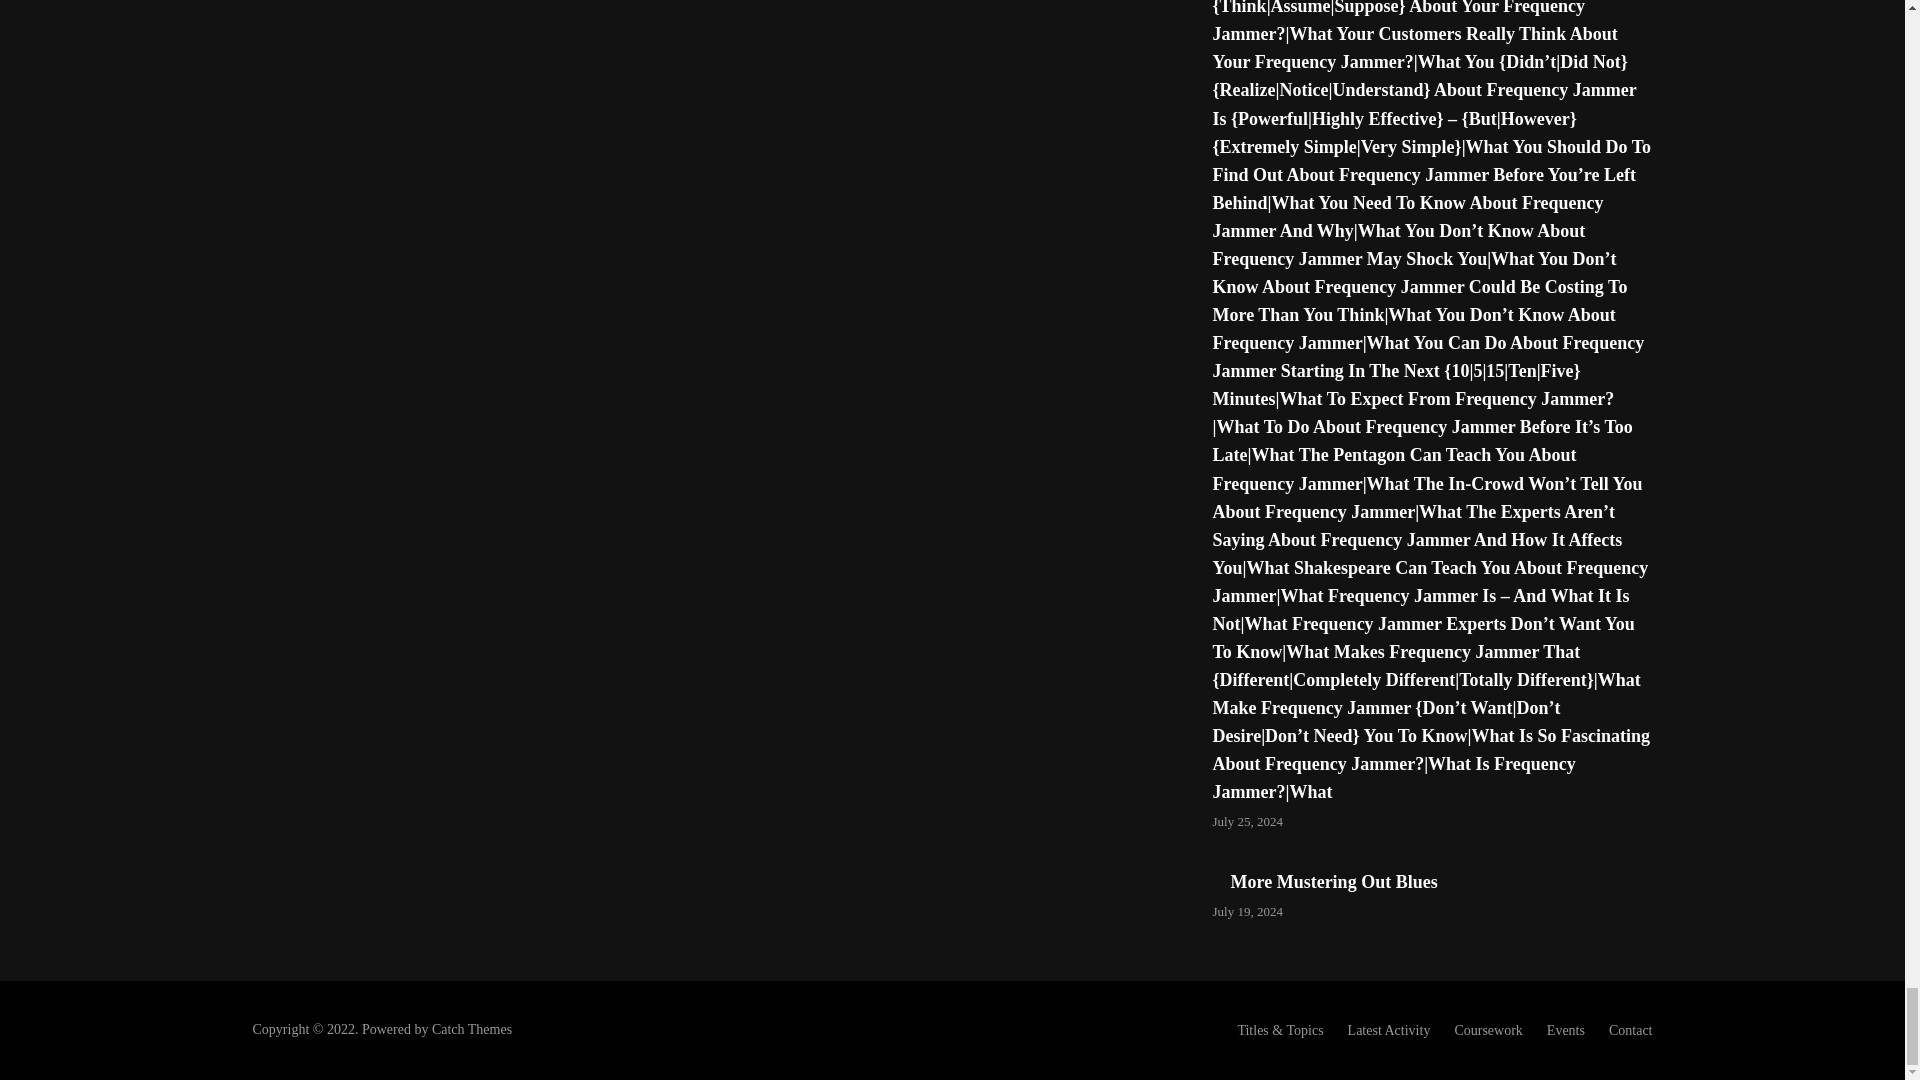 The width and height of the screenshot is (1920, 1080). What do you see at coordinates (1566, 1030) in the screenshot?
I see `Events` at bounding box center [1566, 1030].